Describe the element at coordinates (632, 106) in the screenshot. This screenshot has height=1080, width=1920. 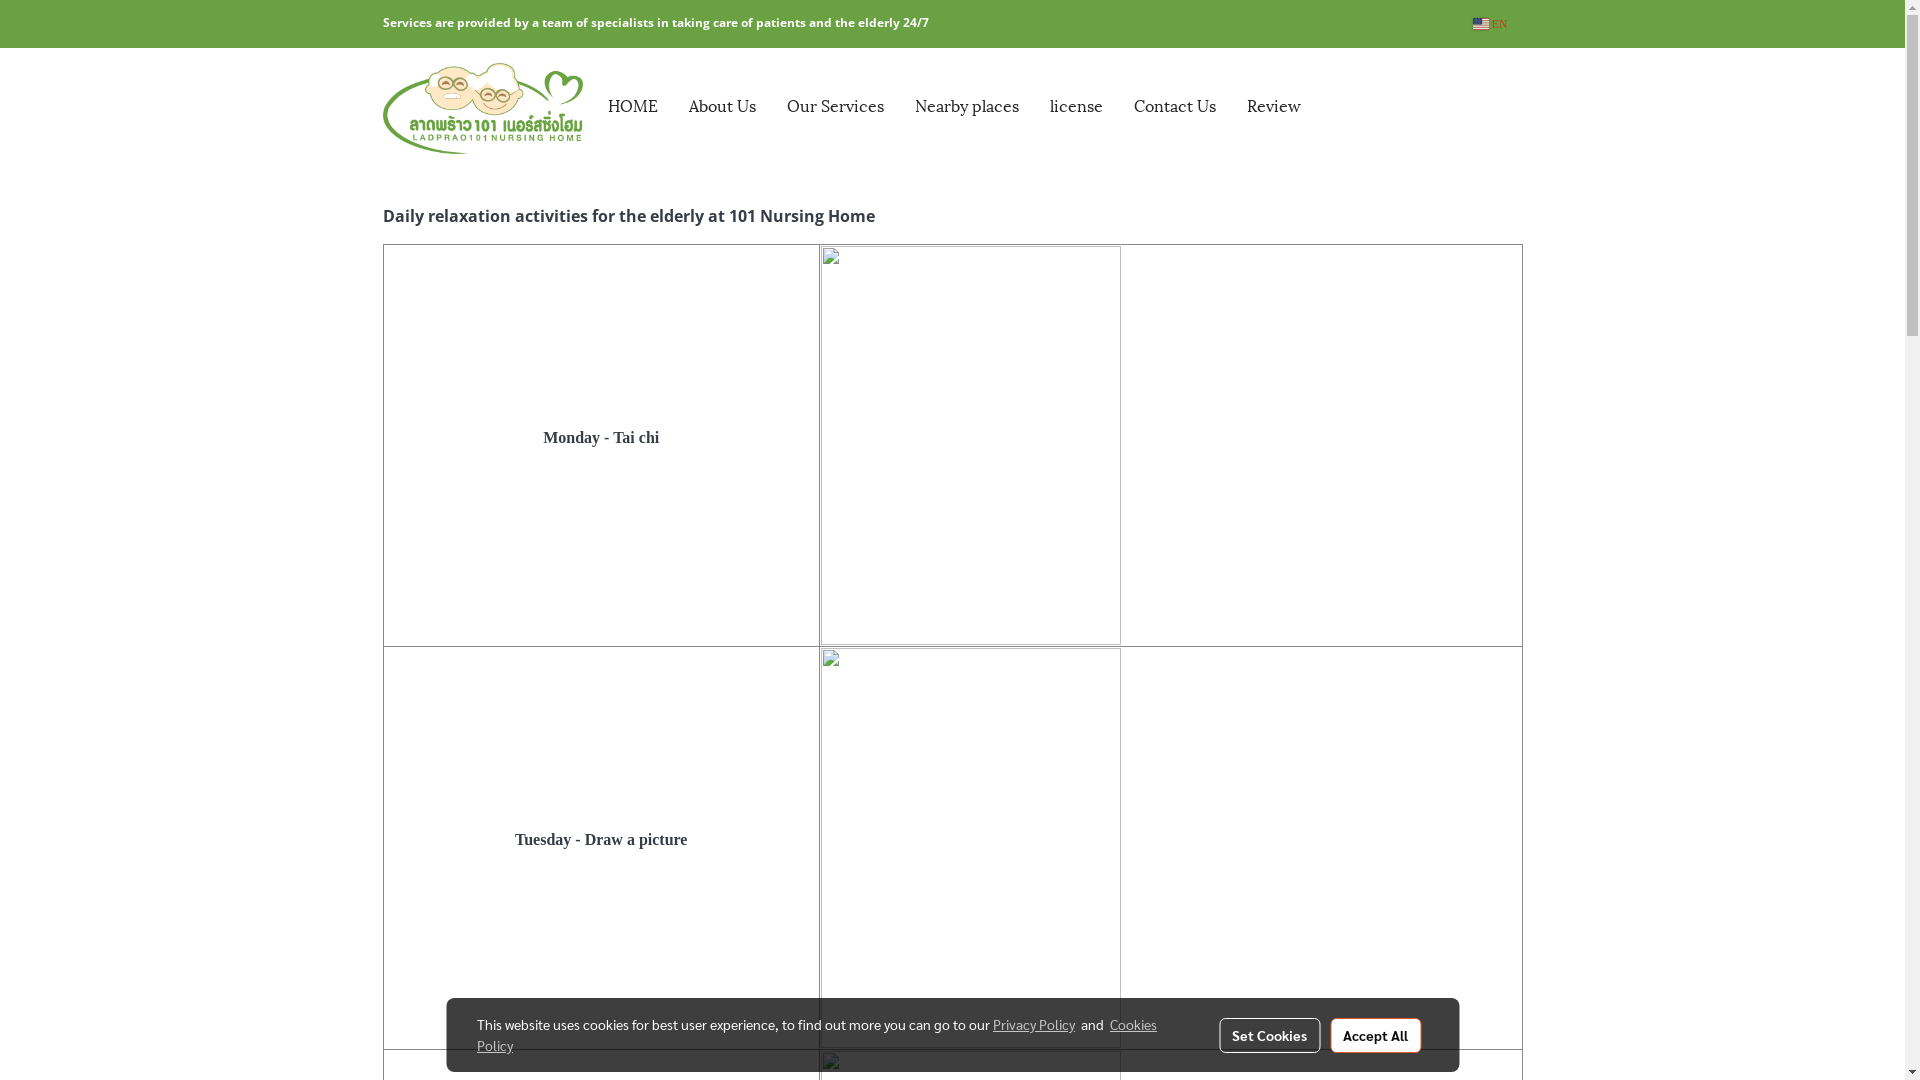
I see `HOME` at that location.